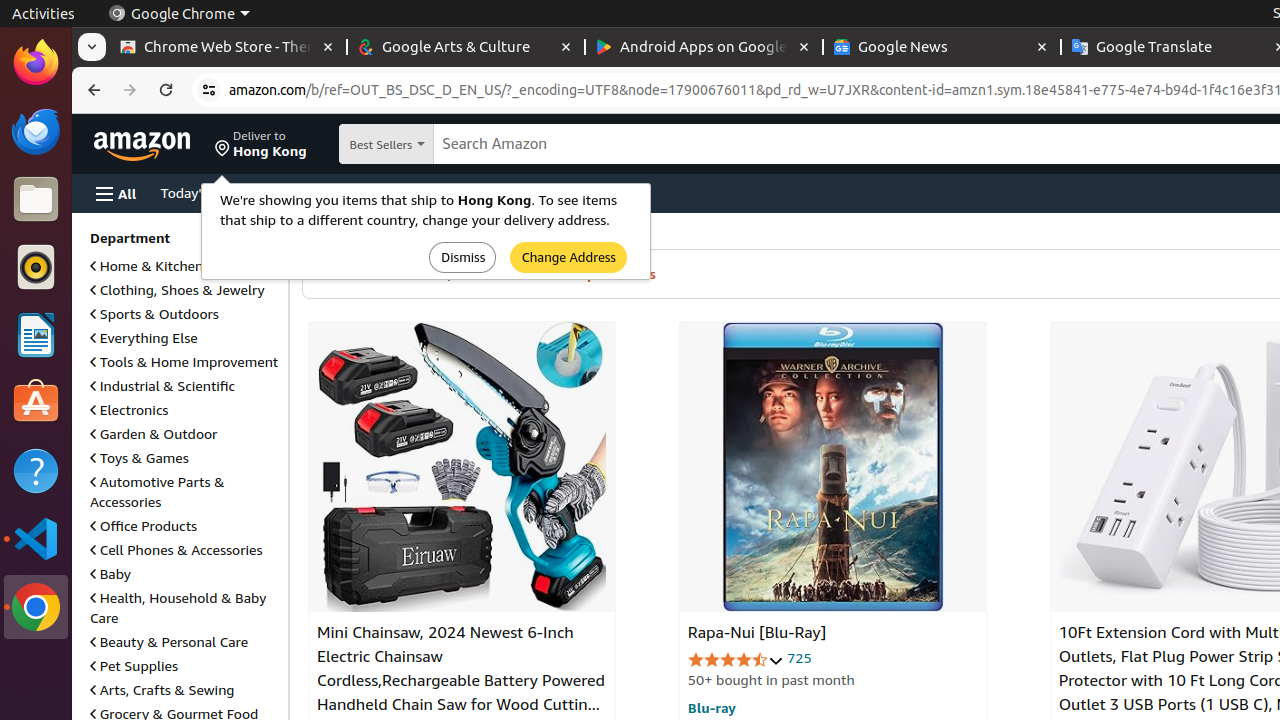 This screenshot has height=720, width=1280. Describe the element at coordinates (704, 48) in the screenshot. I see `Android Apps on Google Play - Memory usage - 60.6 MB` at that location.